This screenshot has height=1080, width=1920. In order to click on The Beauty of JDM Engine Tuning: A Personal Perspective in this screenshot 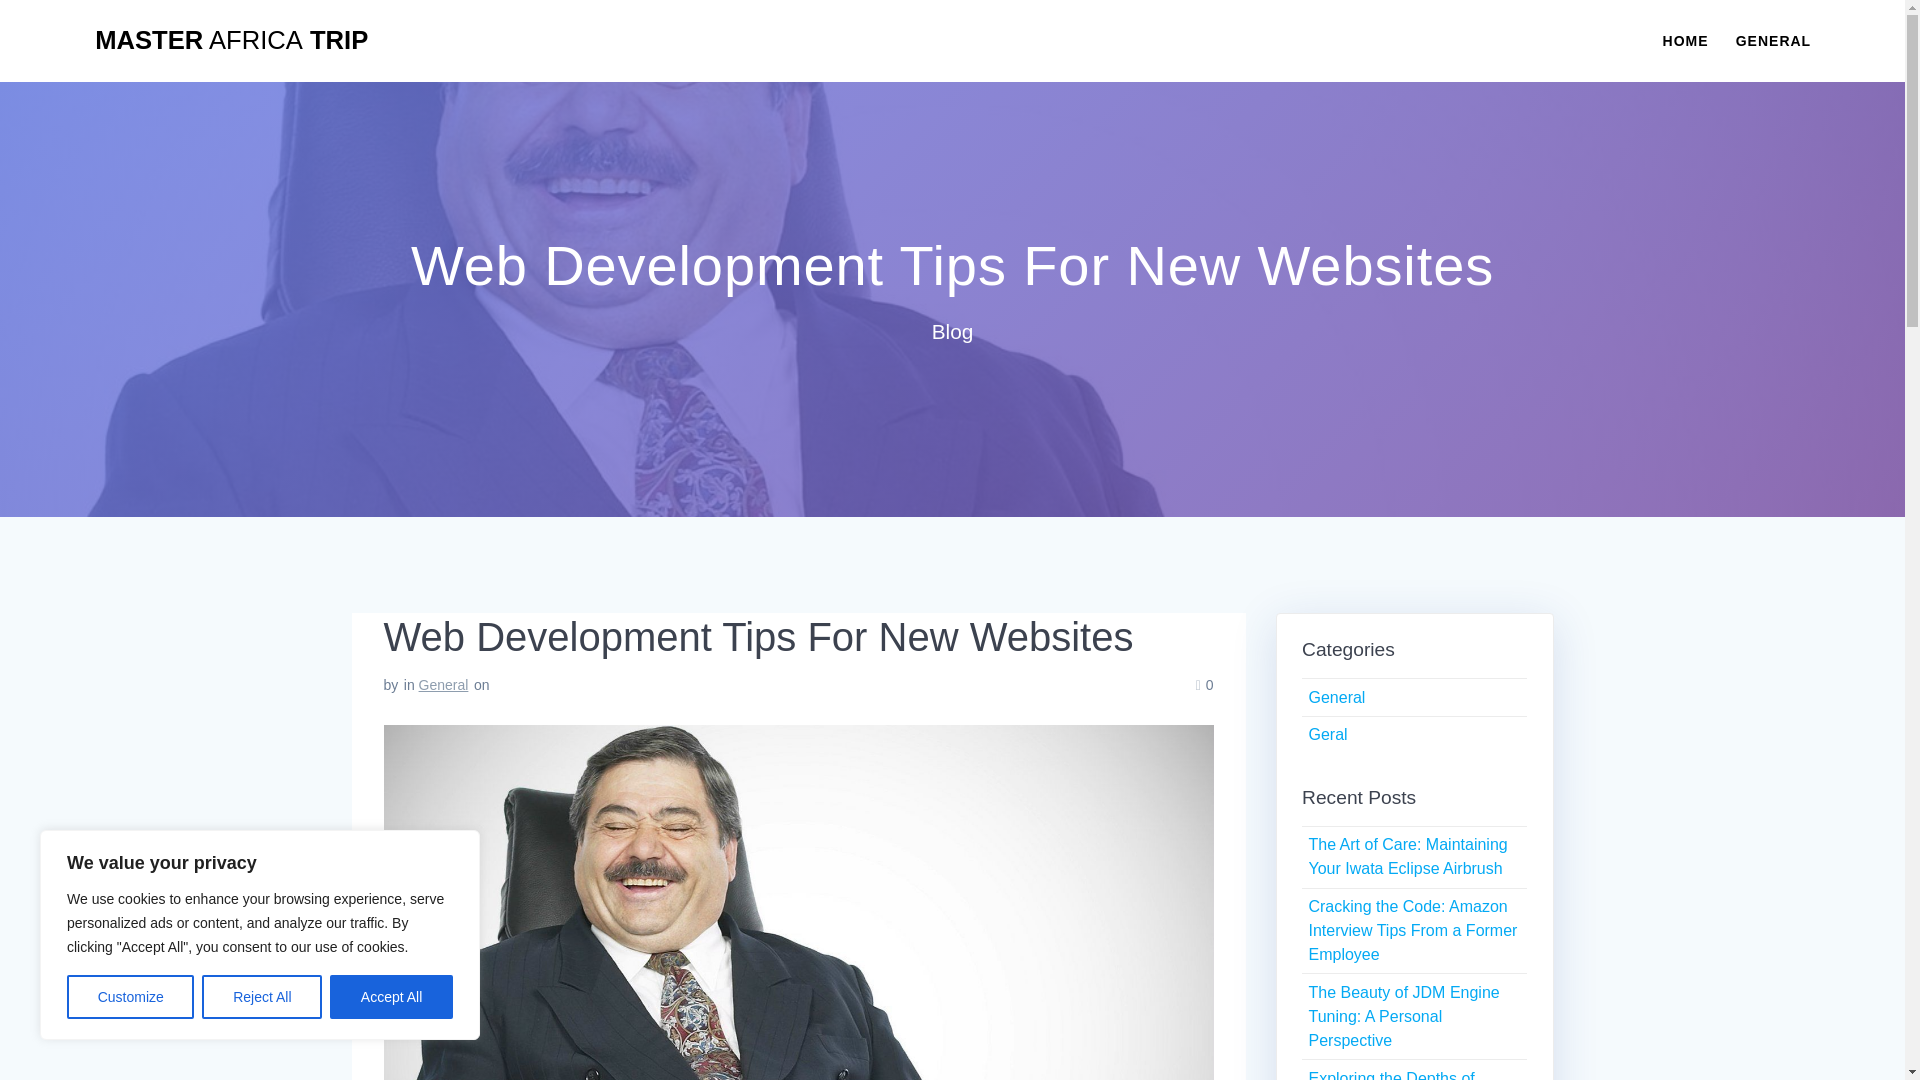, I will do `click(1403, 1016)`.